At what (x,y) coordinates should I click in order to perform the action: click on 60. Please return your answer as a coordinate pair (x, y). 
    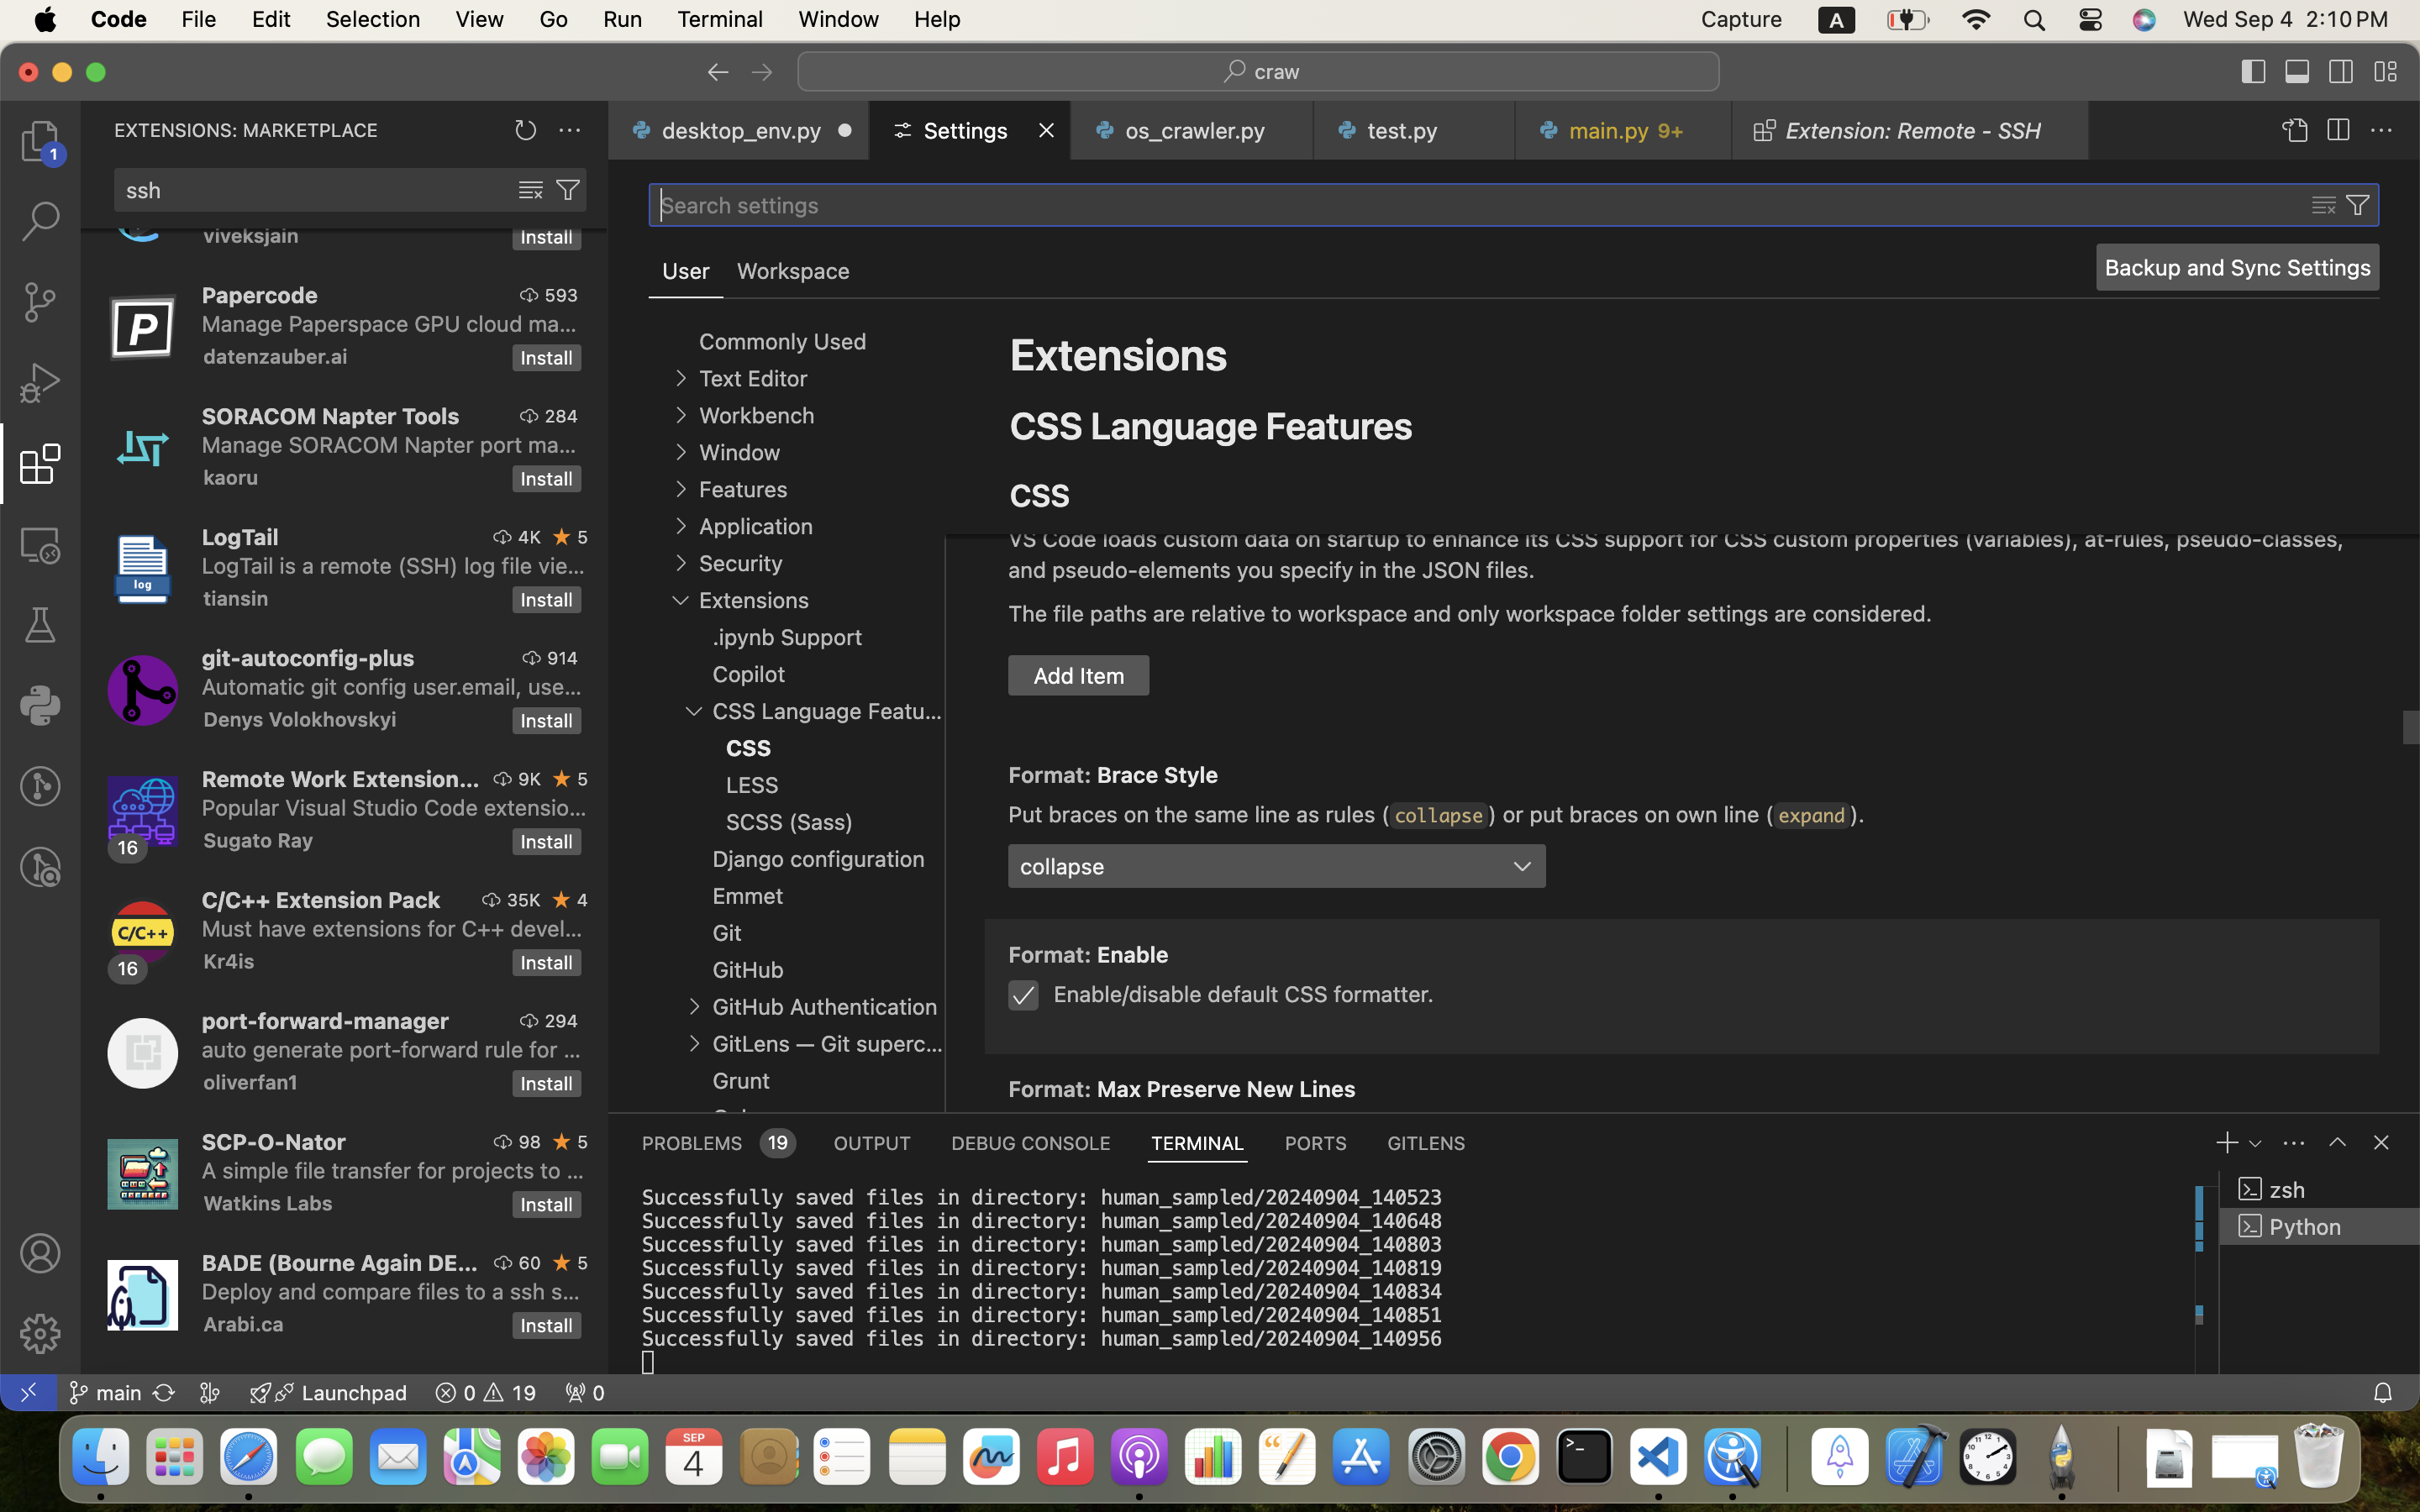
    Looking at the image, I should click on (530, 1263).